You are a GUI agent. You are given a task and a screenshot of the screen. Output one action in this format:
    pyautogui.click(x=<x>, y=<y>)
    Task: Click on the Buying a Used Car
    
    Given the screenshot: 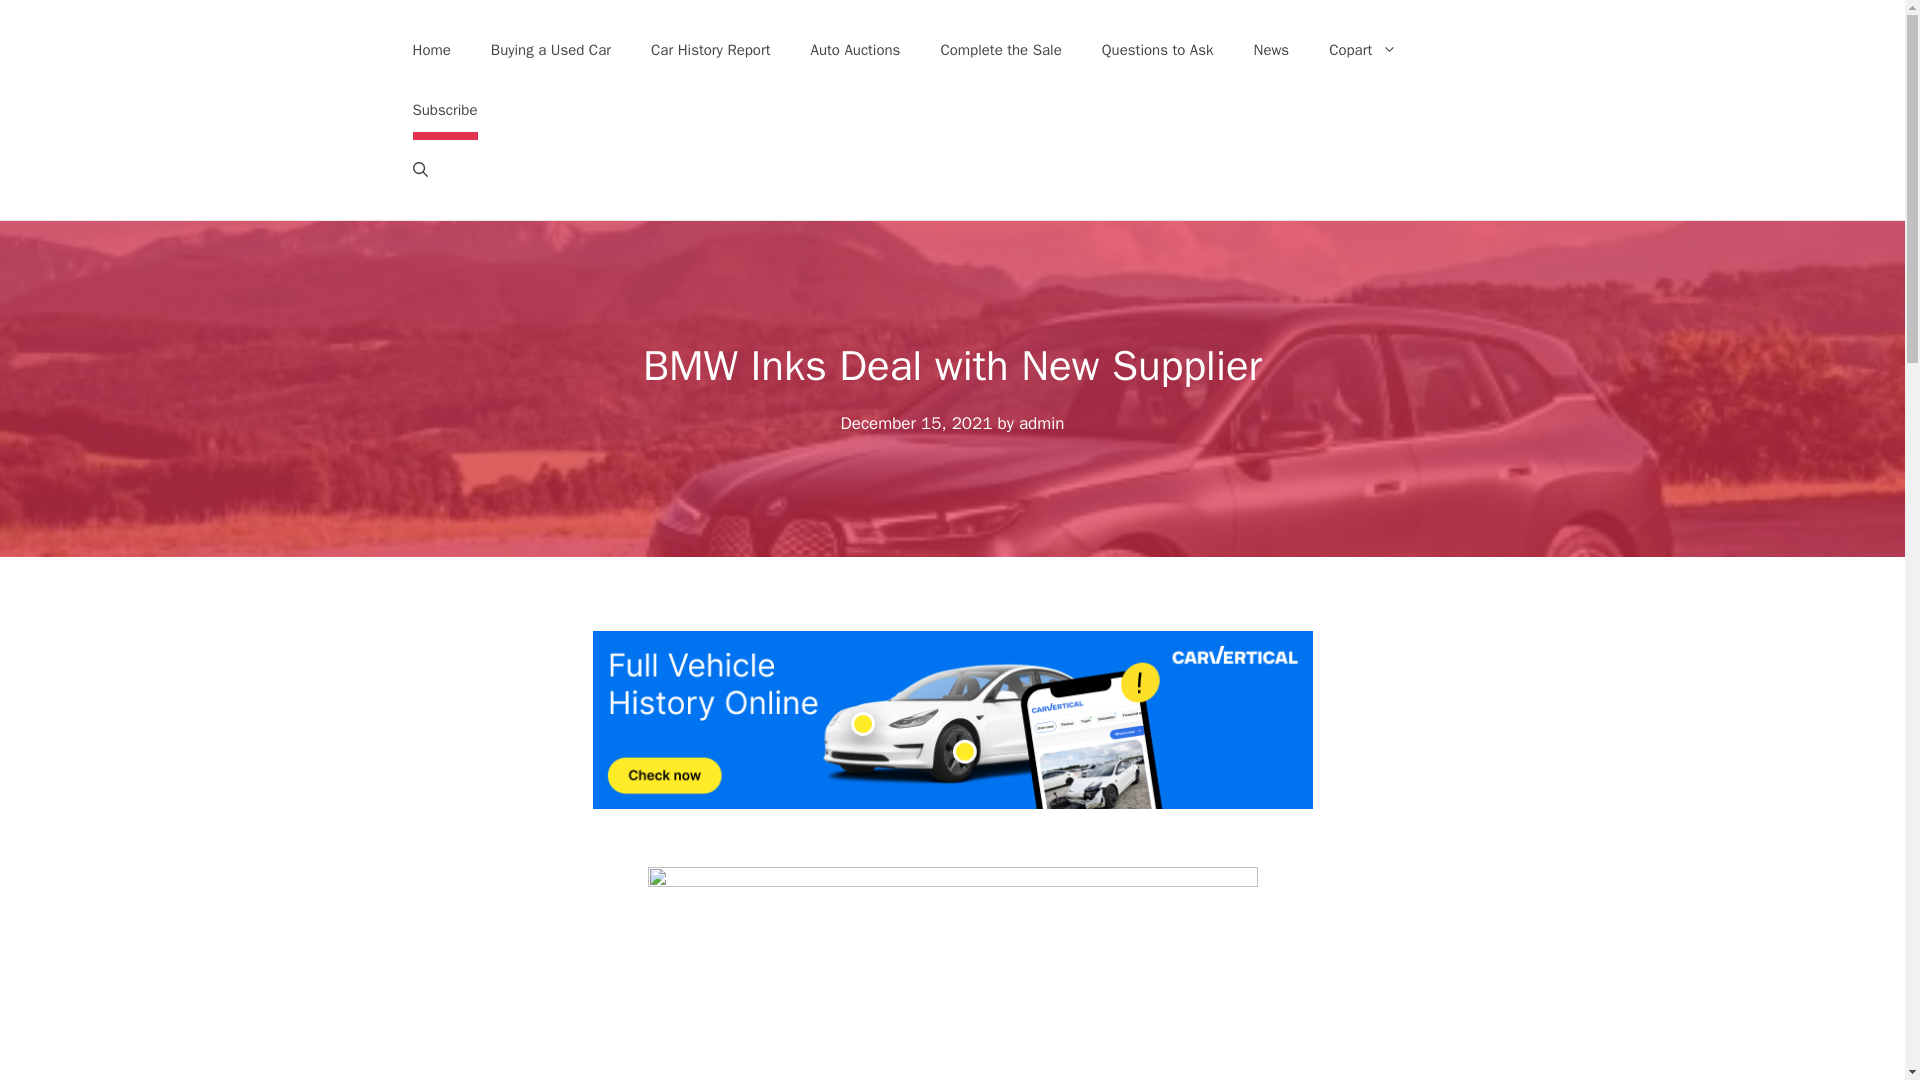 What is the action you would take?
    pyautogui.click(x=550, y=50)
    